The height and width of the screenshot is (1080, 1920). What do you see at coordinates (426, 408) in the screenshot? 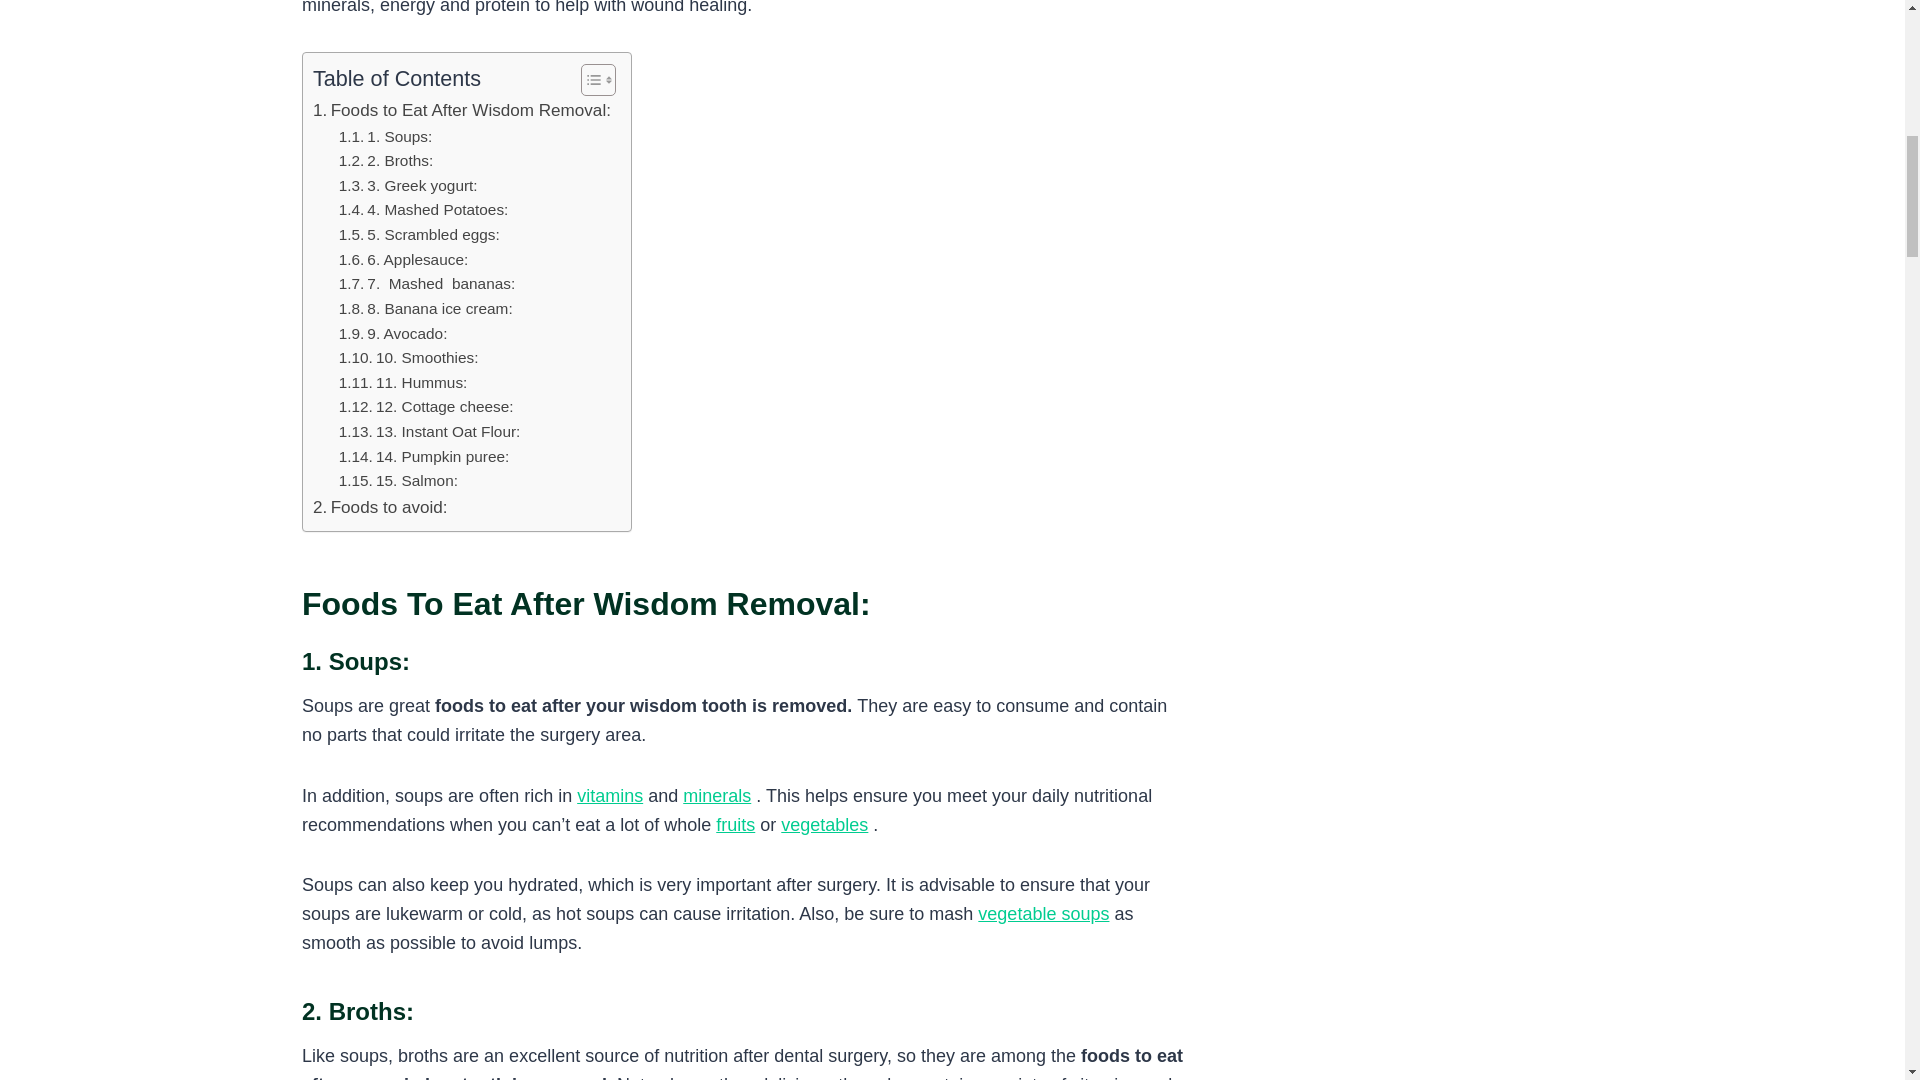
I see `12. Cottage cheese:` at bounding box center [426, 408].